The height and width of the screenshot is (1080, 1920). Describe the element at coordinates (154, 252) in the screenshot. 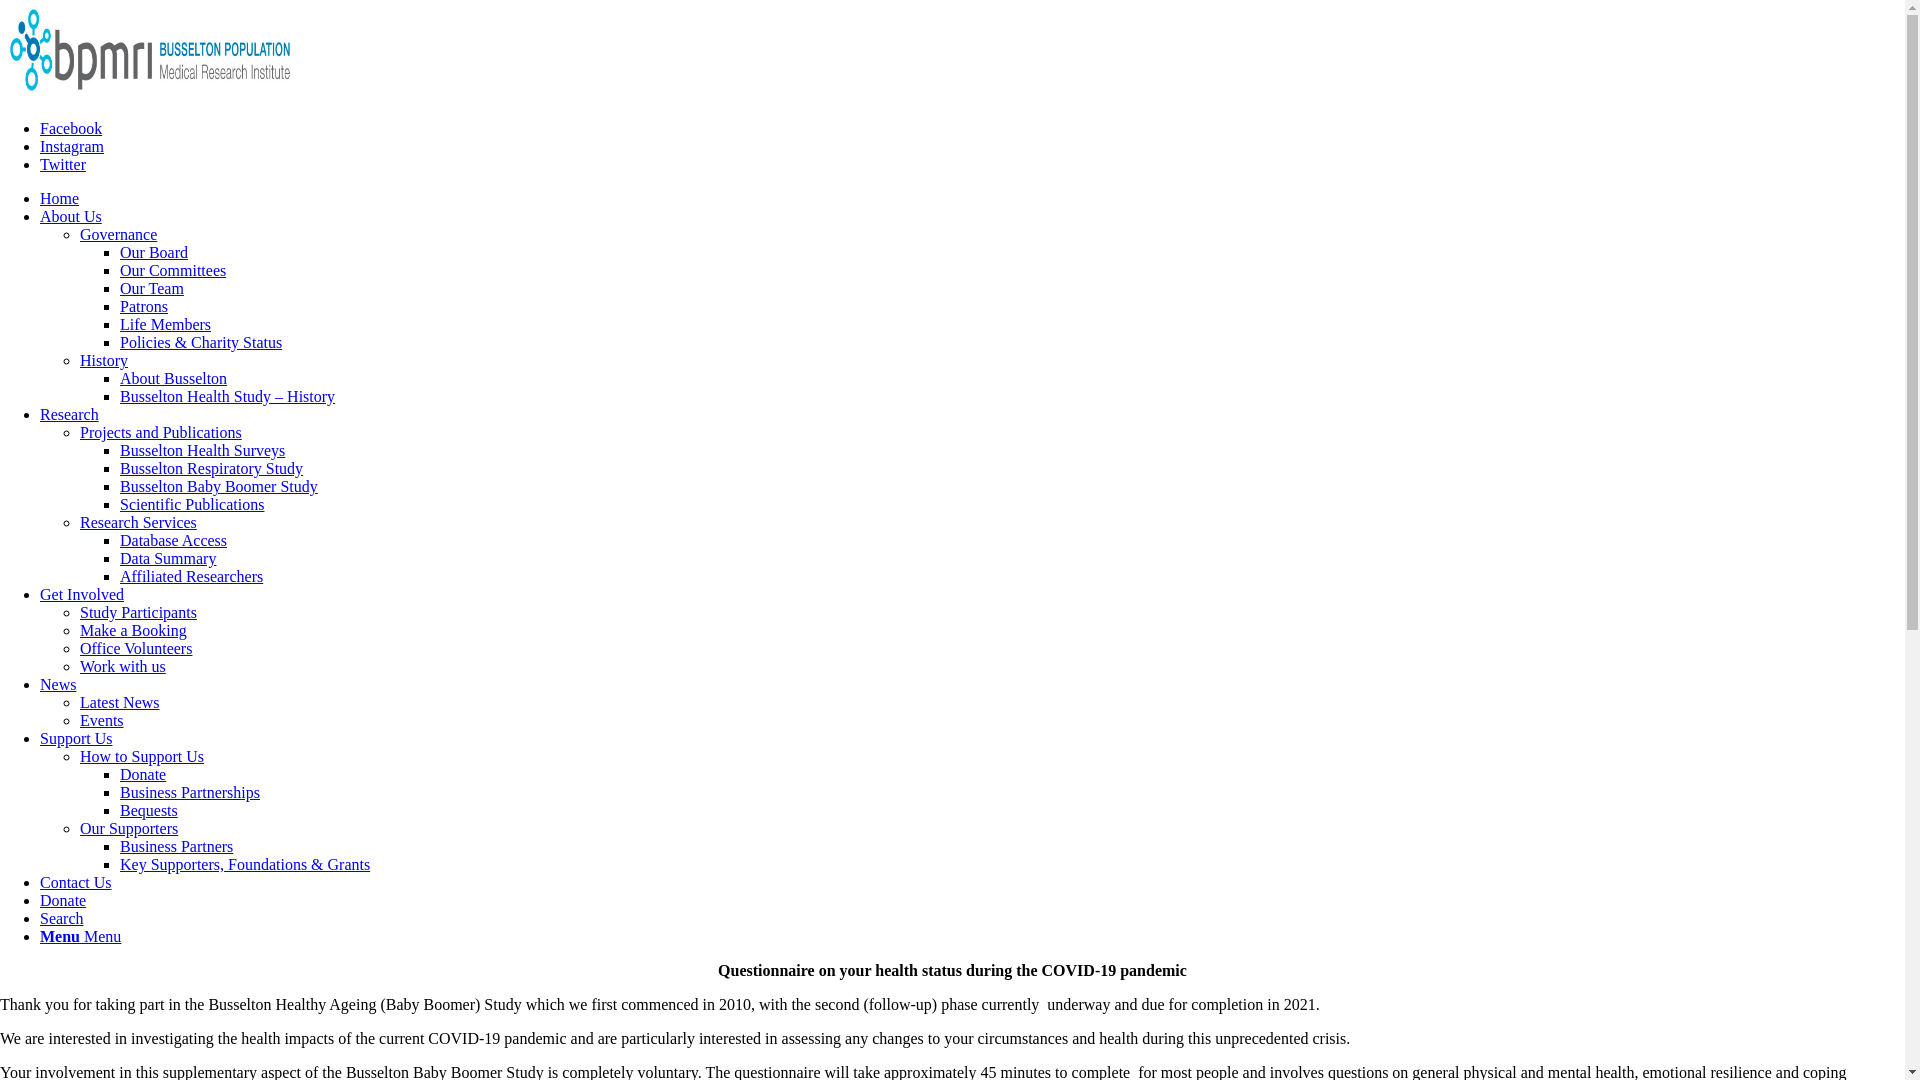

I see `Our Board` at that location.